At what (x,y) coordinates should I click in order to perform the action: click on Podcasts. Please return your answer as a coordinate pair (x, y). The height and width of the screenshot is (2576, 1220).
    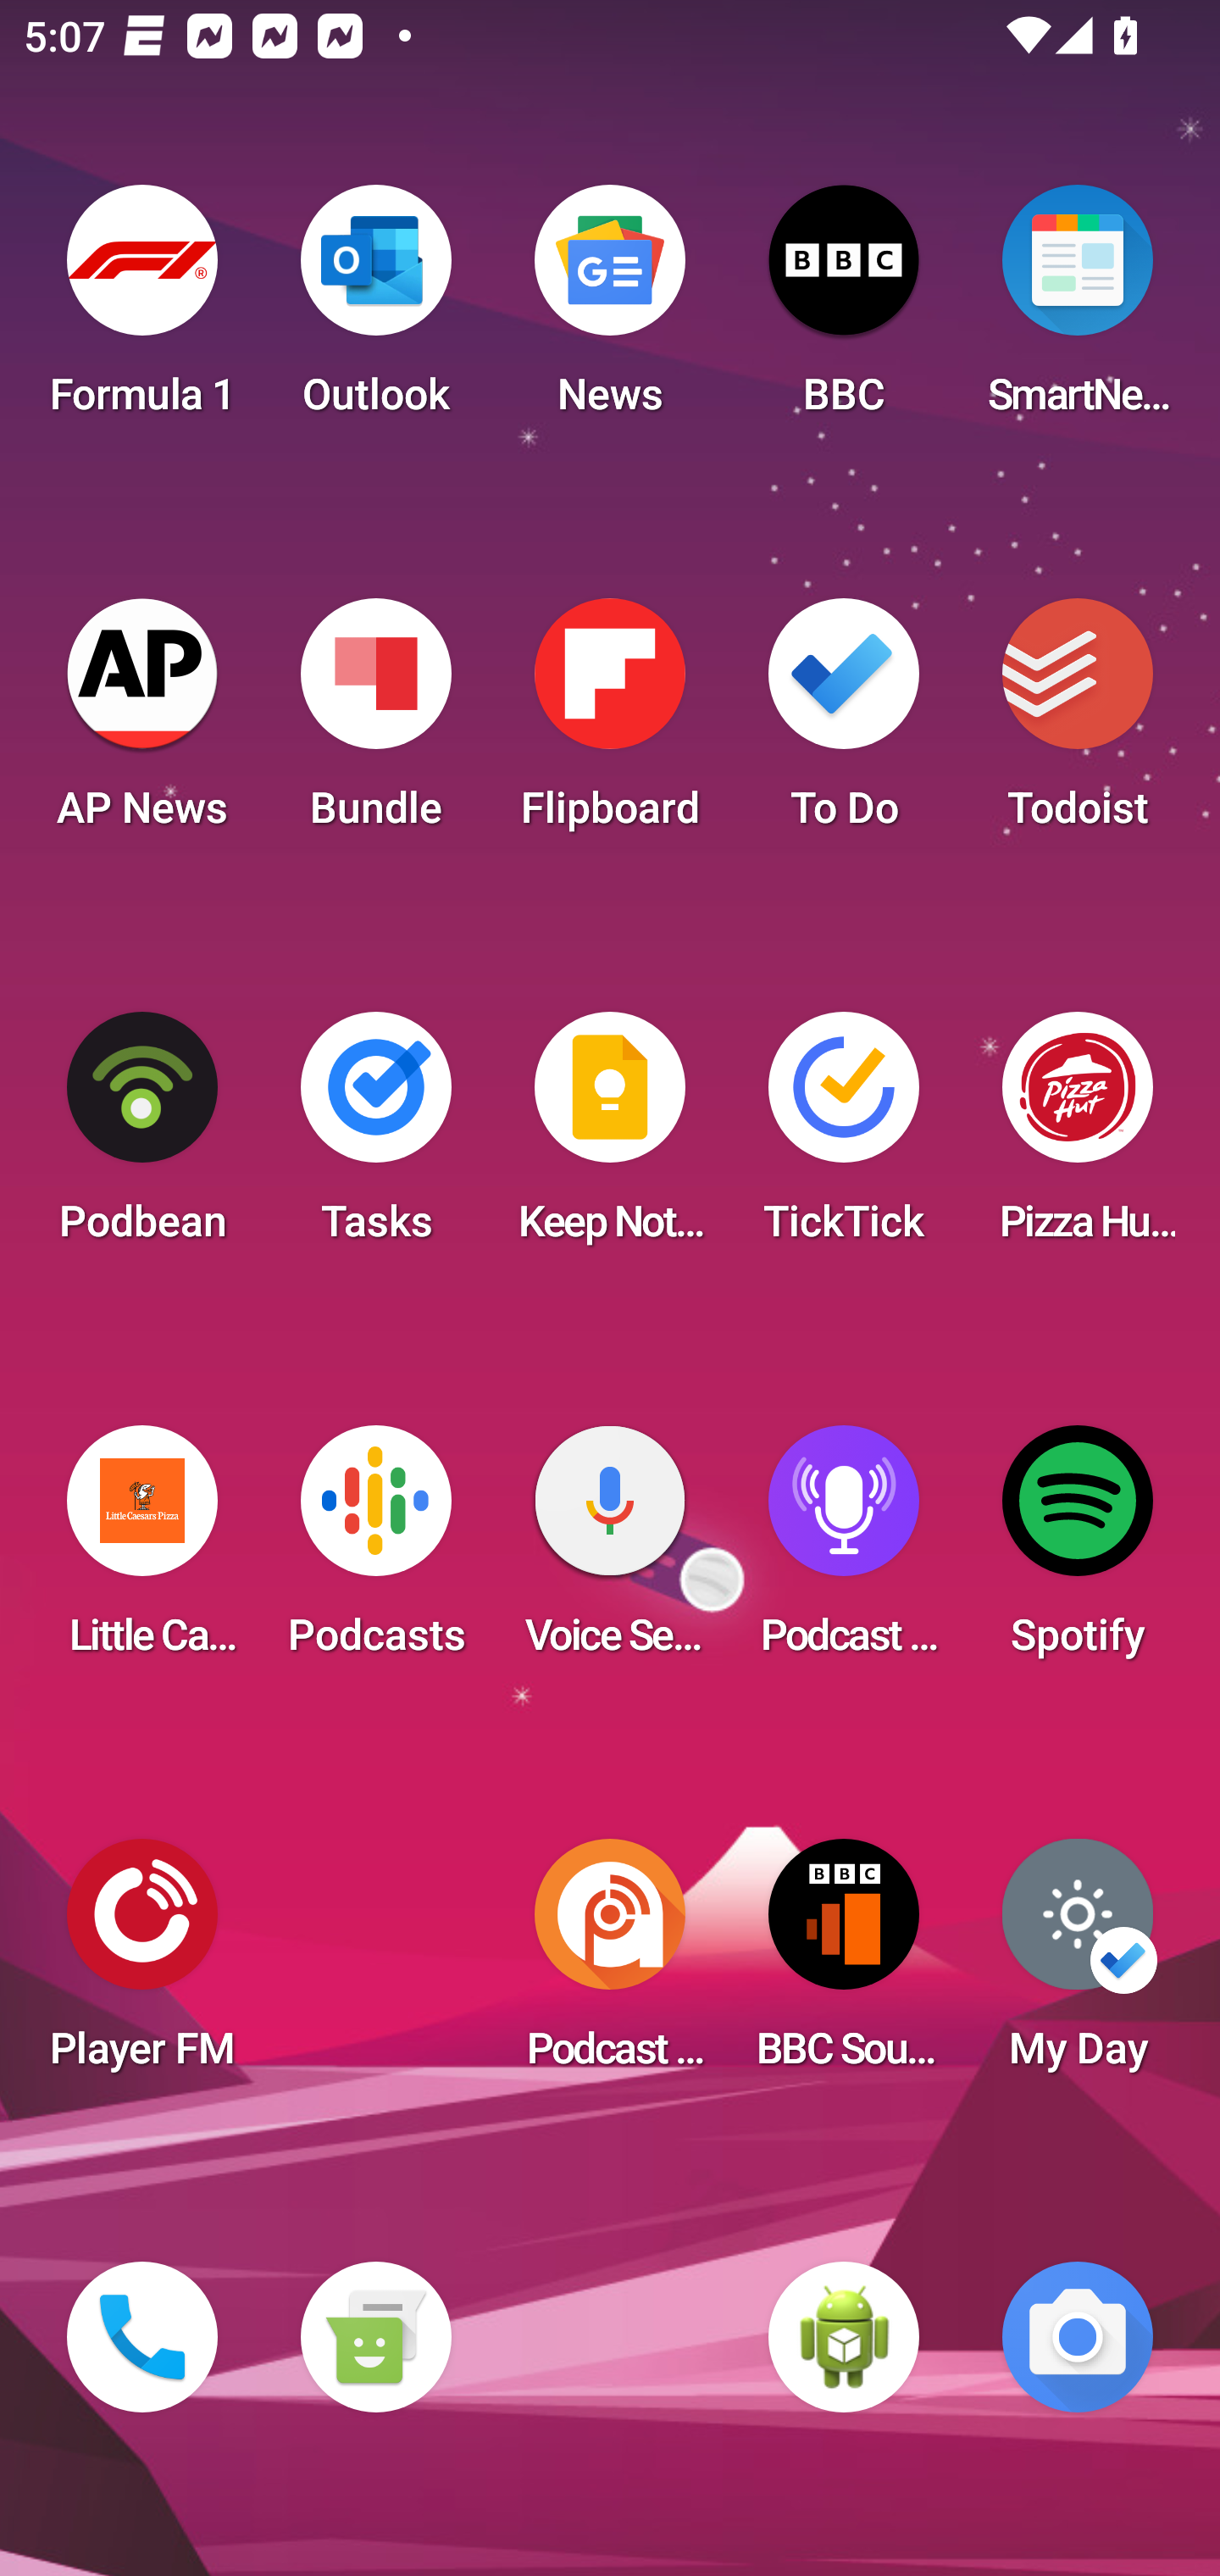
    Looking at the image, I should click on (375, 1551).